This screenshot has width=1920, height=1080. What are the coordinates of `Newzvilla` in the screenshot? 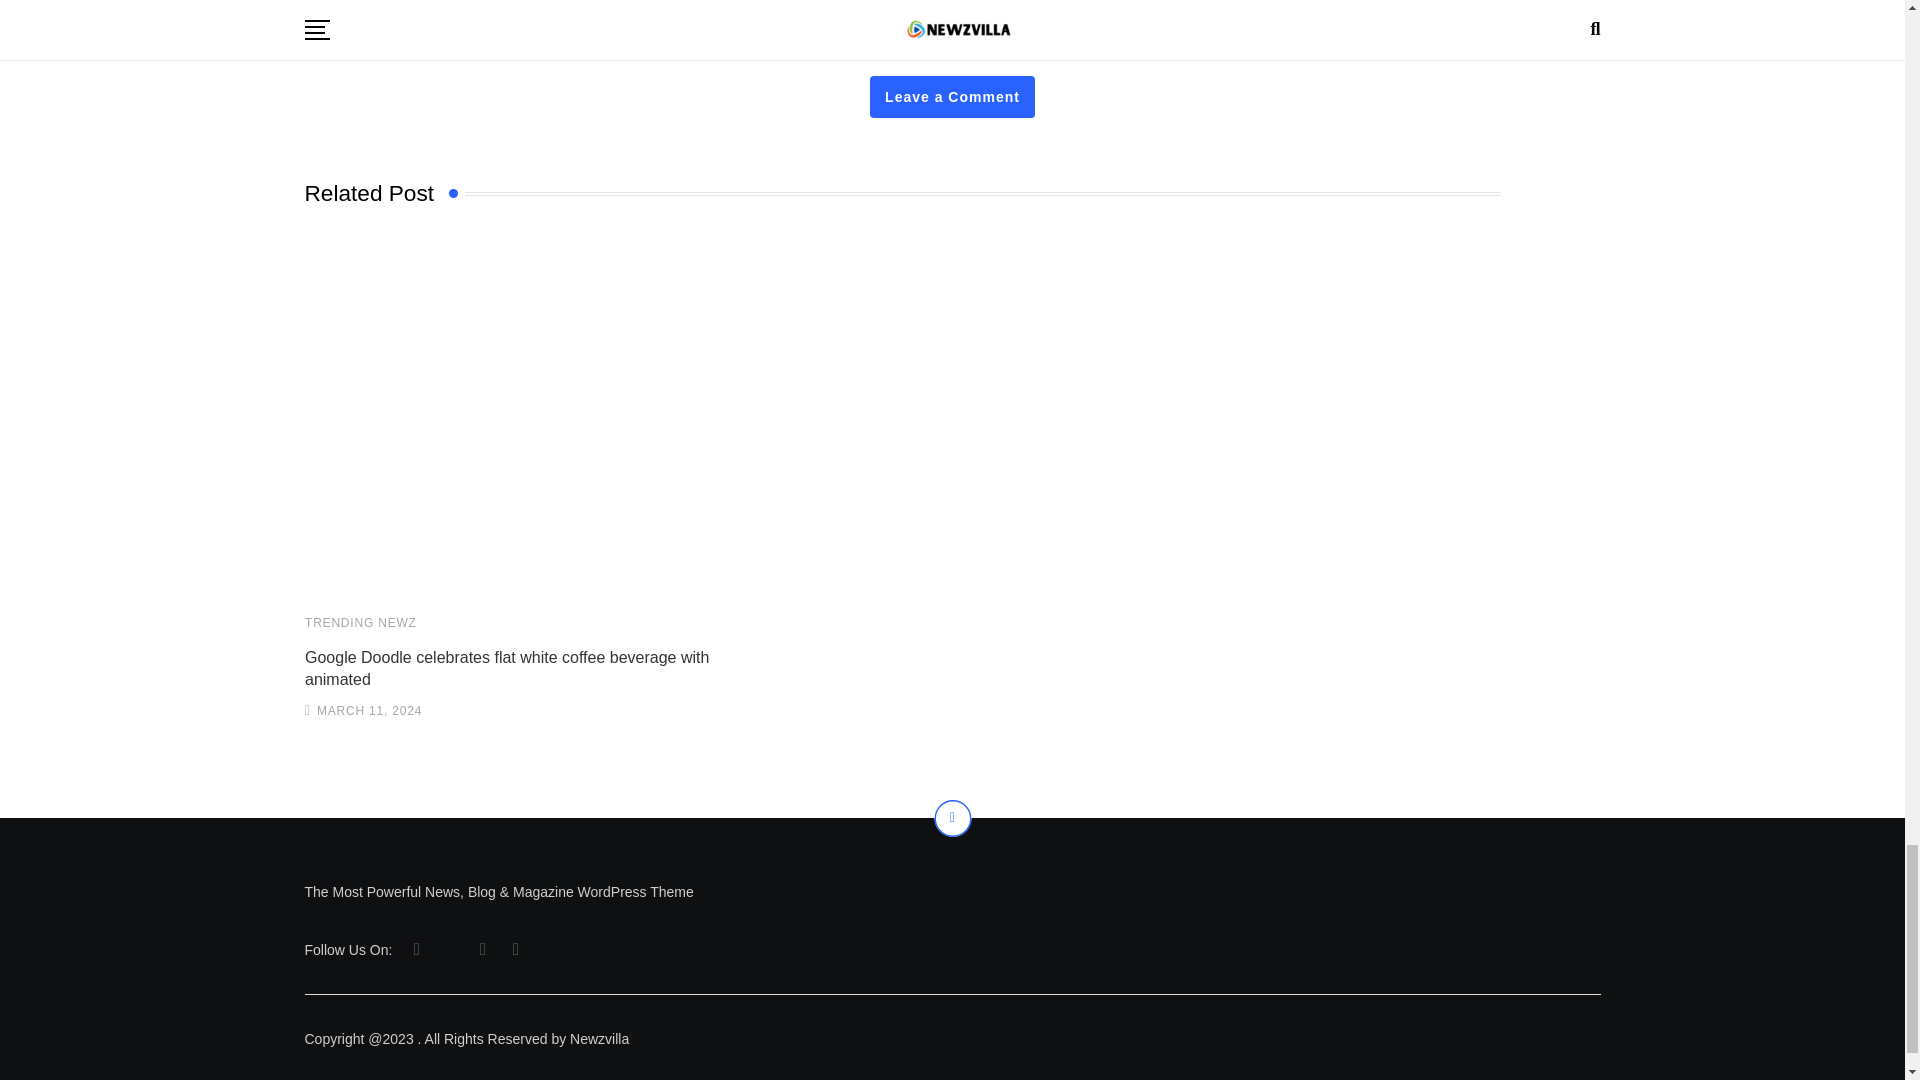 It's located at (511, 416).